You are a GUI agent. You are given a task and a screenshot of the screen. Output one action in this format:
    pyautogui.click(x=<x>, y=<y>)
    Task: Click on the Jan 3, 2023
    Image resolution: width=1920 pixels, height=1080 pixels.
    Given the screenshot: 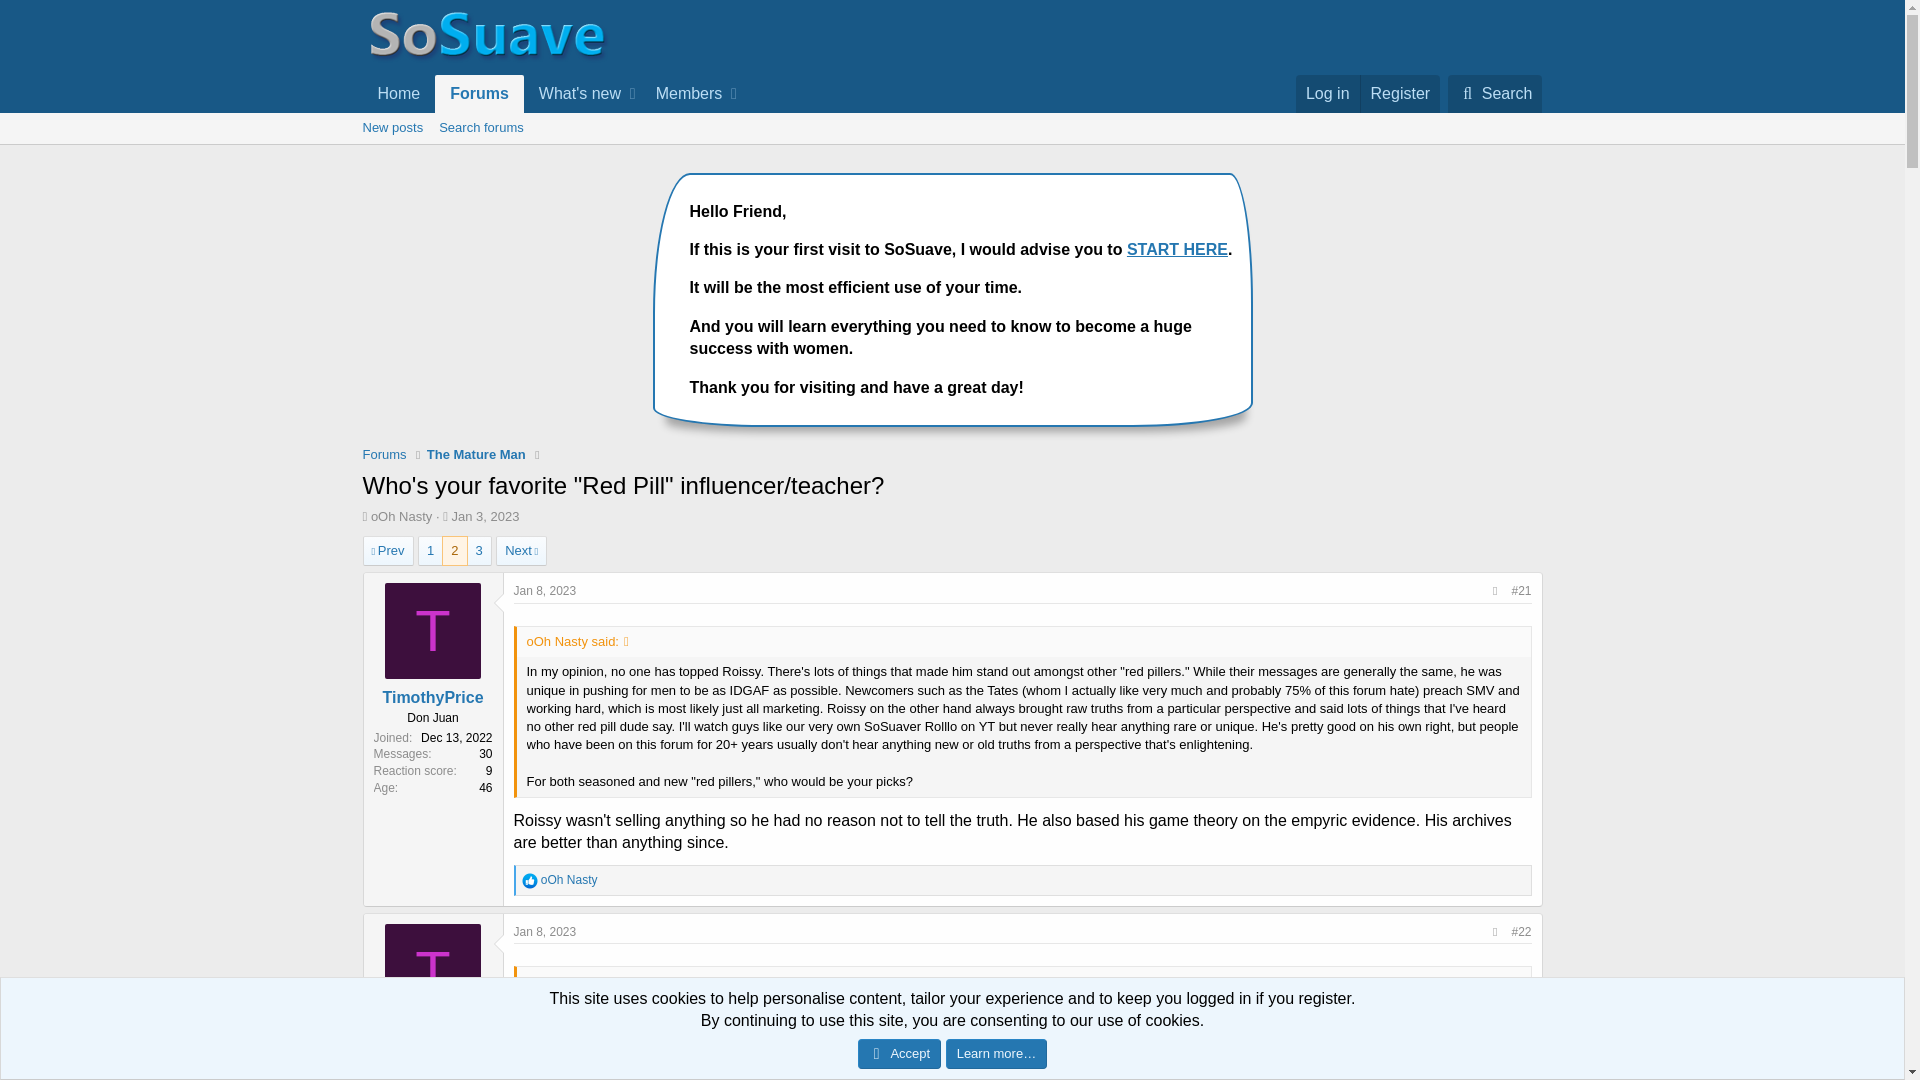 What is the action you would take?
    pyautogui.click(x=486, y=516)
    